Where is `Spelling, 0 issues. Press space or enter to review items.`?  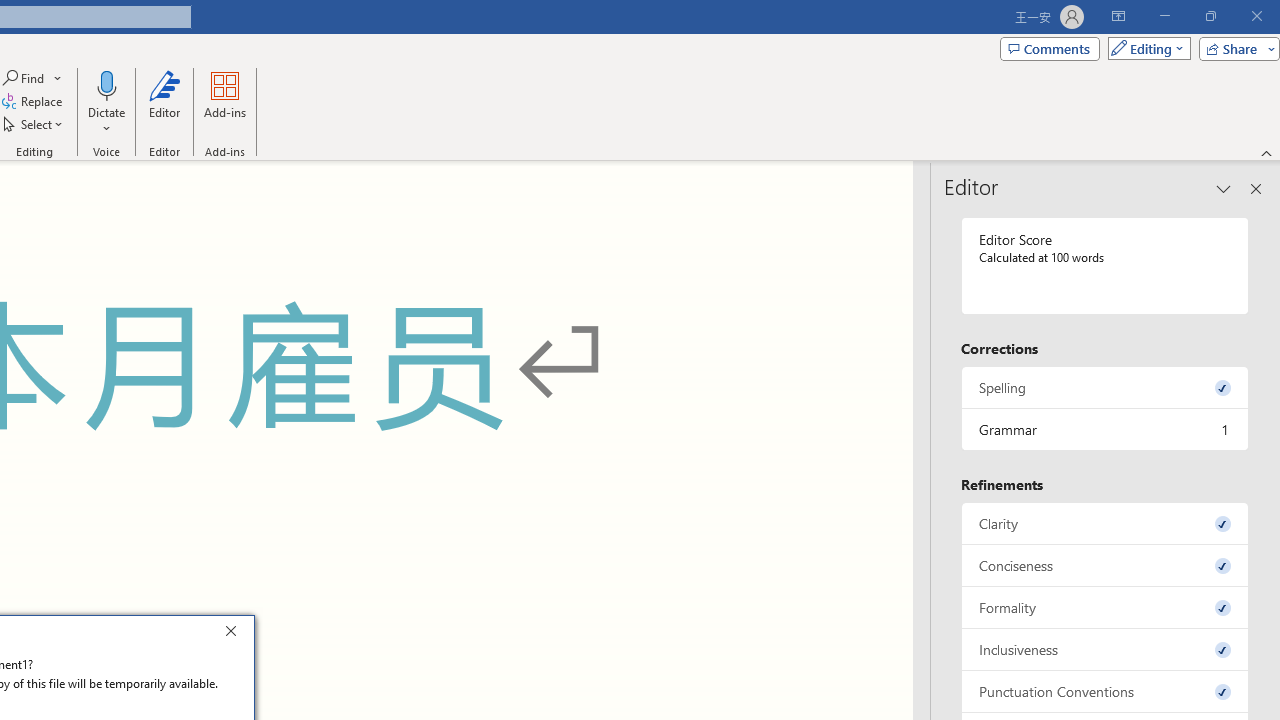 Spelling, 0 issues. Press space or enter to review items. is located at coordinates (1105, 388).